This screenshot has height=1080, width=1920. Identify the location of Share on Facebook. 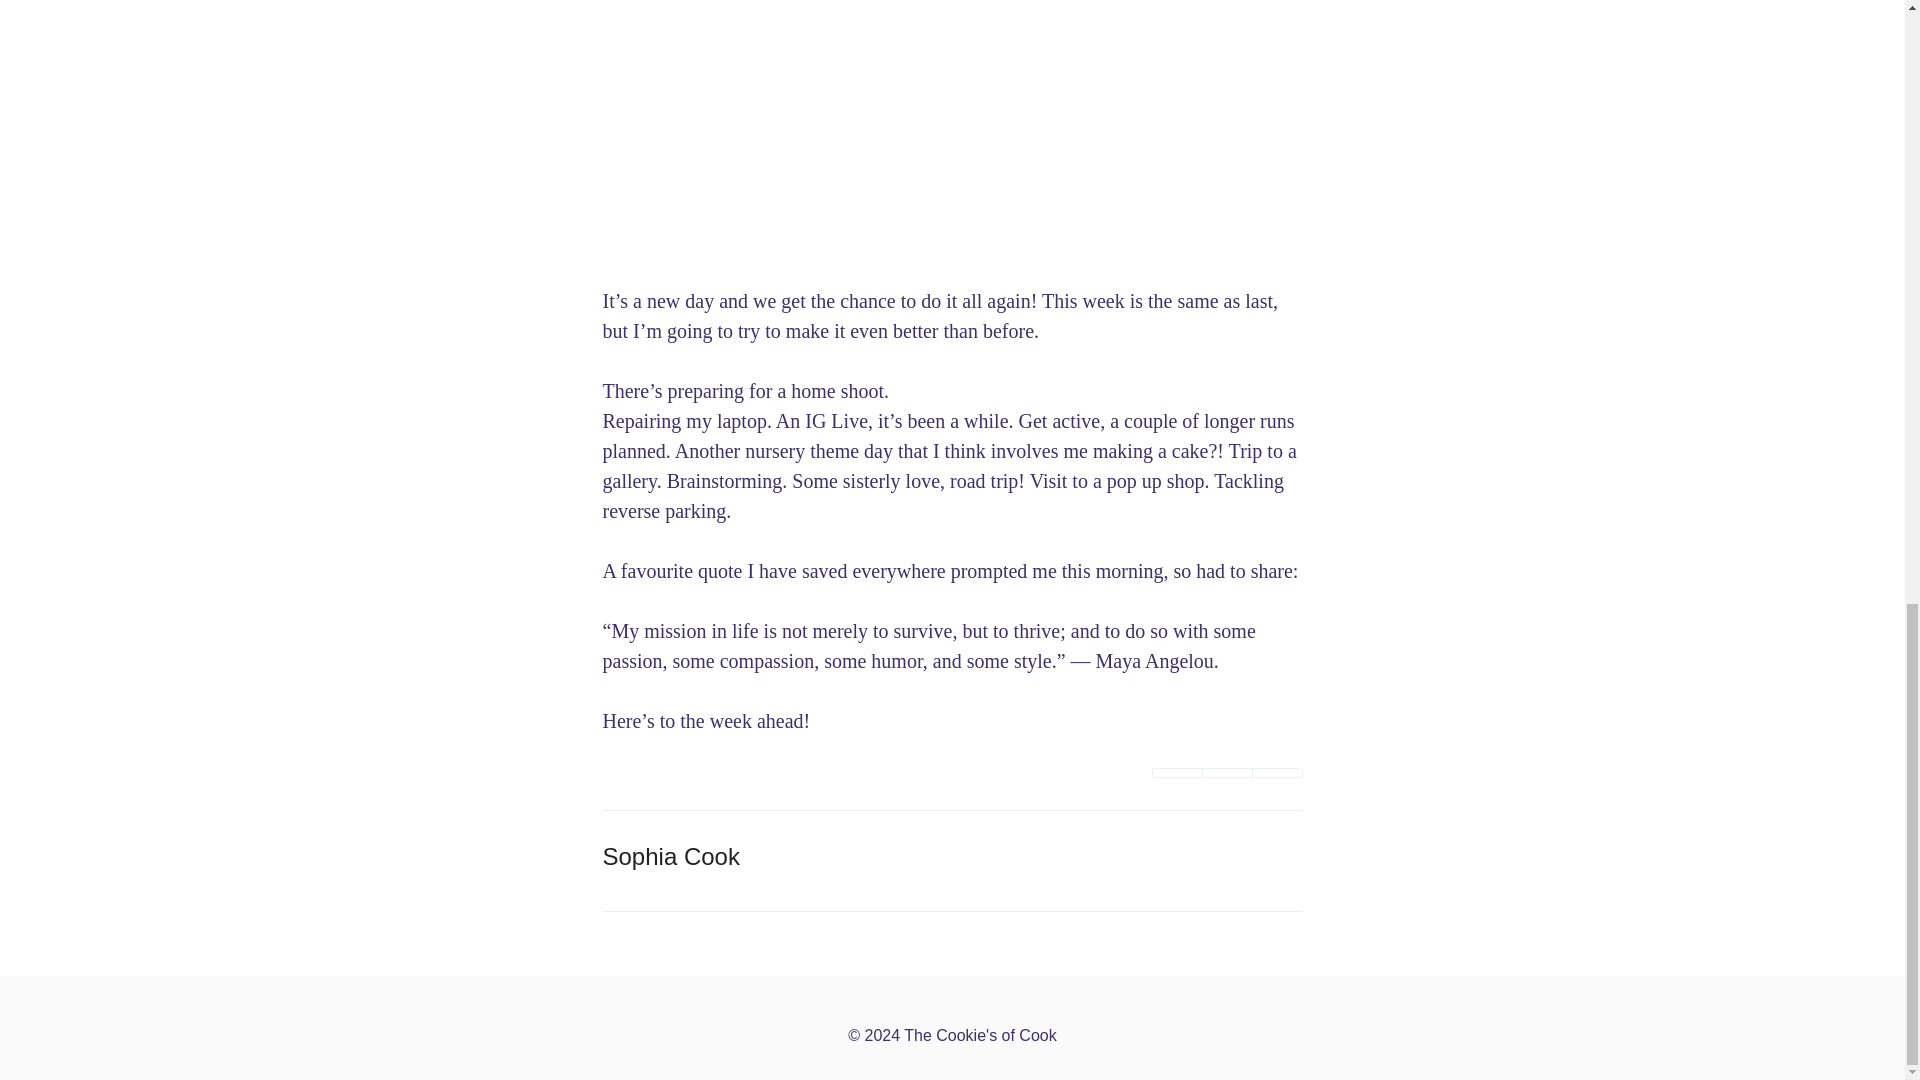
(1226, 772).